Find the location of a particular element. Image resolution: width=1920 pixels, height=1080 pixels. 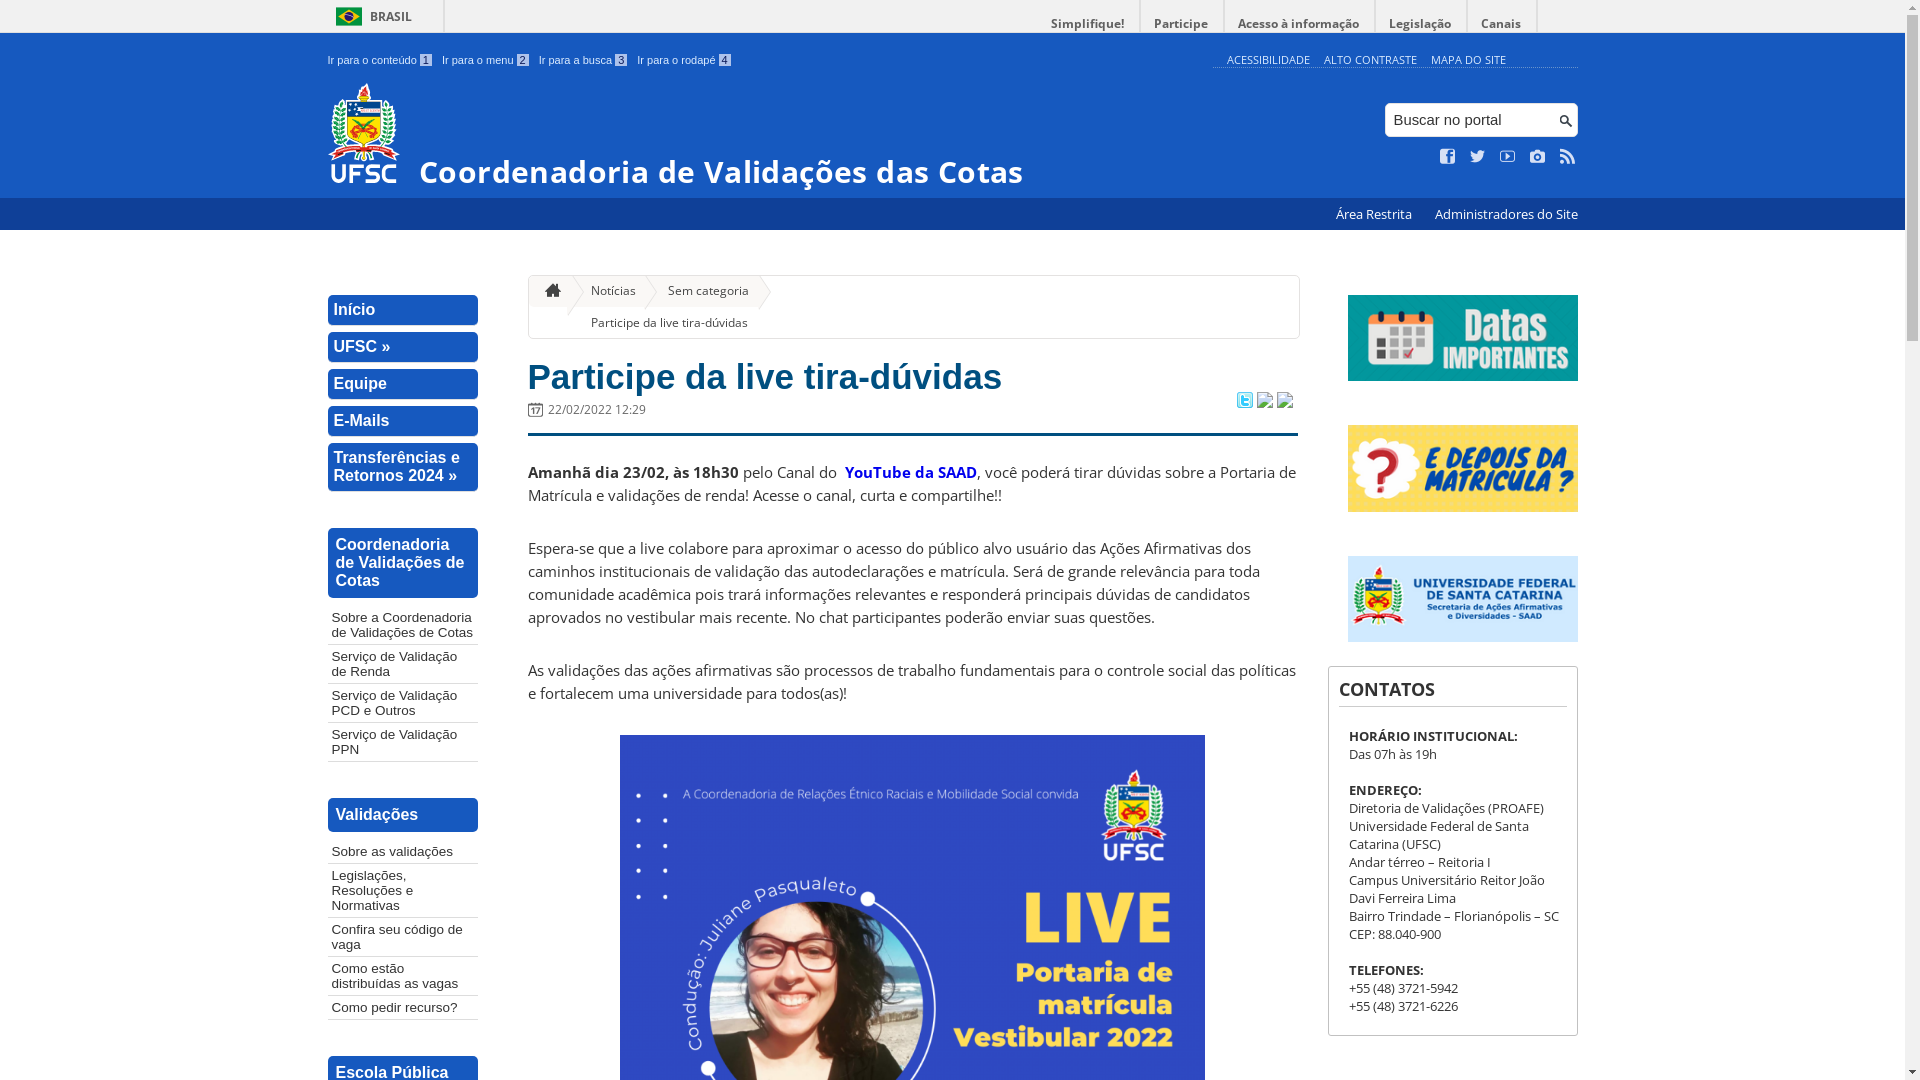

Compartilhar no Facebook is located at coordinates (1264, 402).